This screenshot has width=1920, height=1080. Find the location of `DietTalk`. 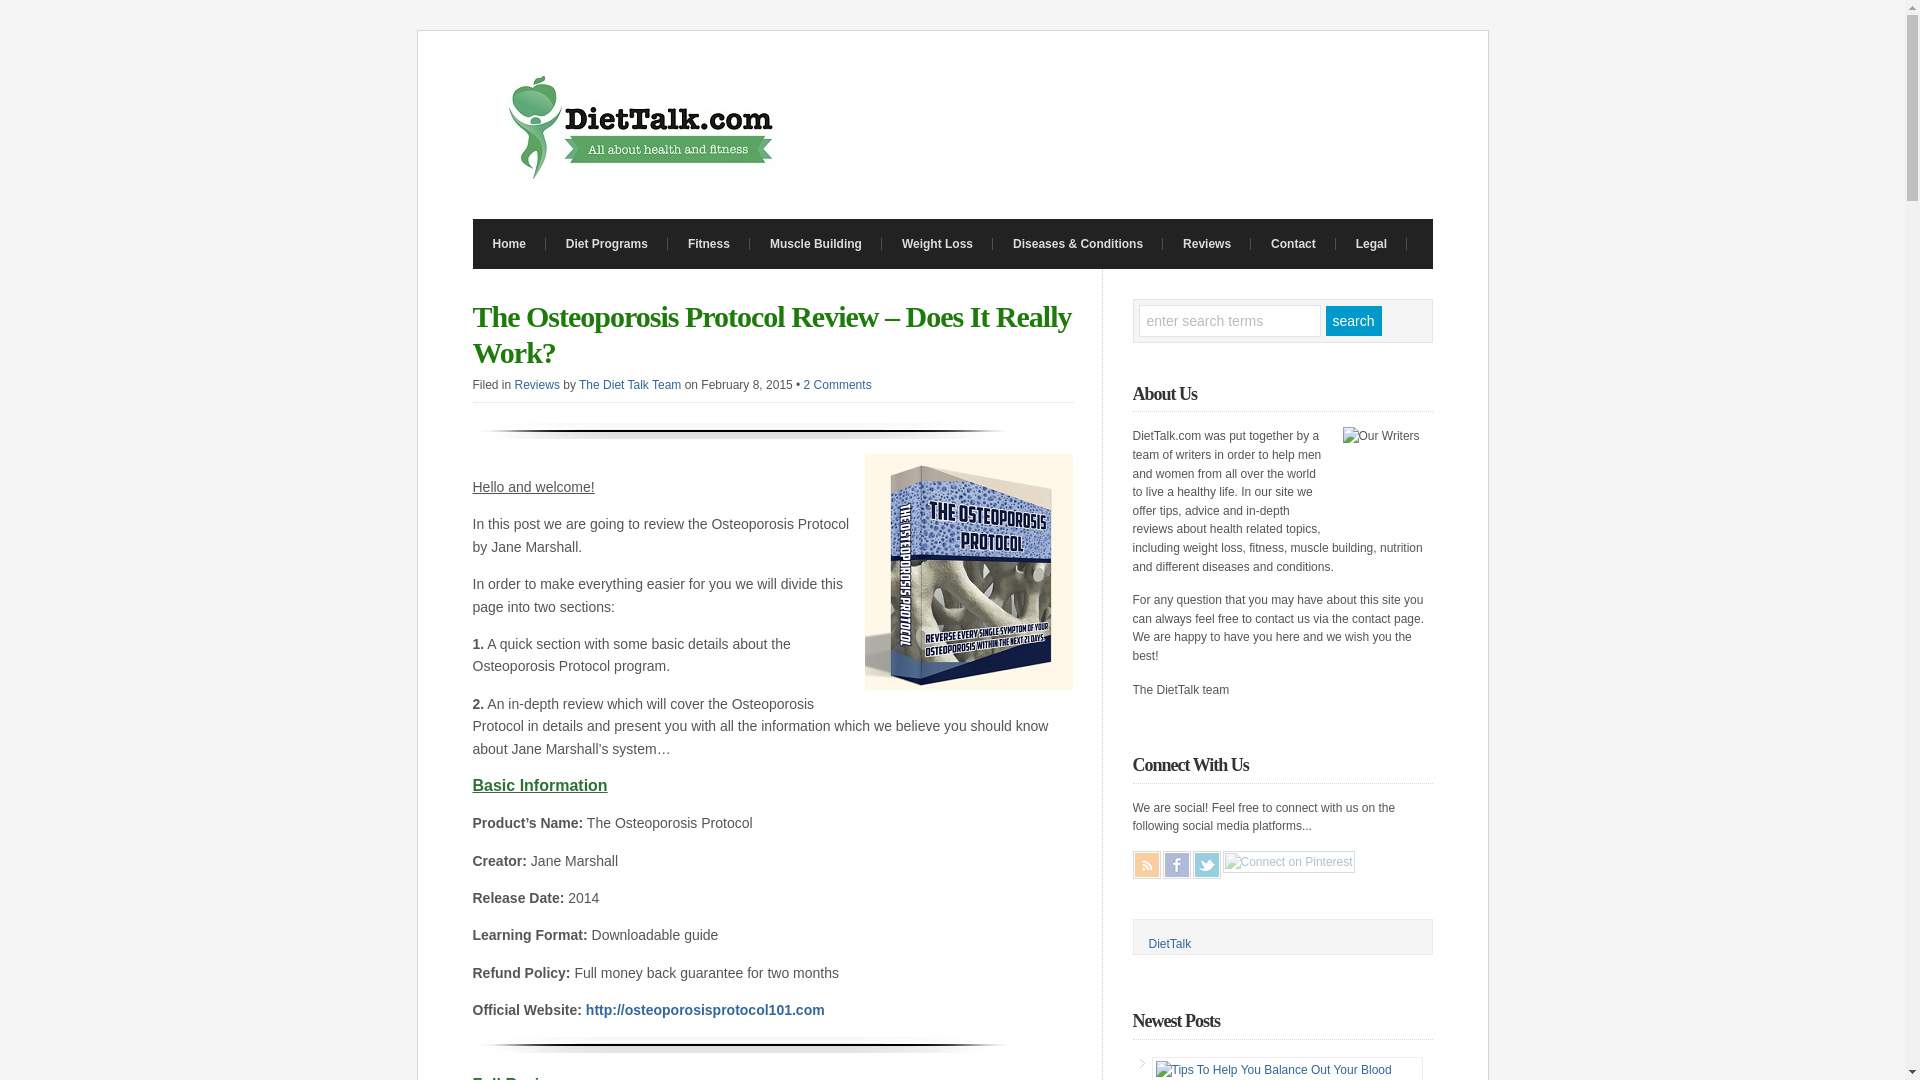

DietTalk is located at coordinates (1169, 944).